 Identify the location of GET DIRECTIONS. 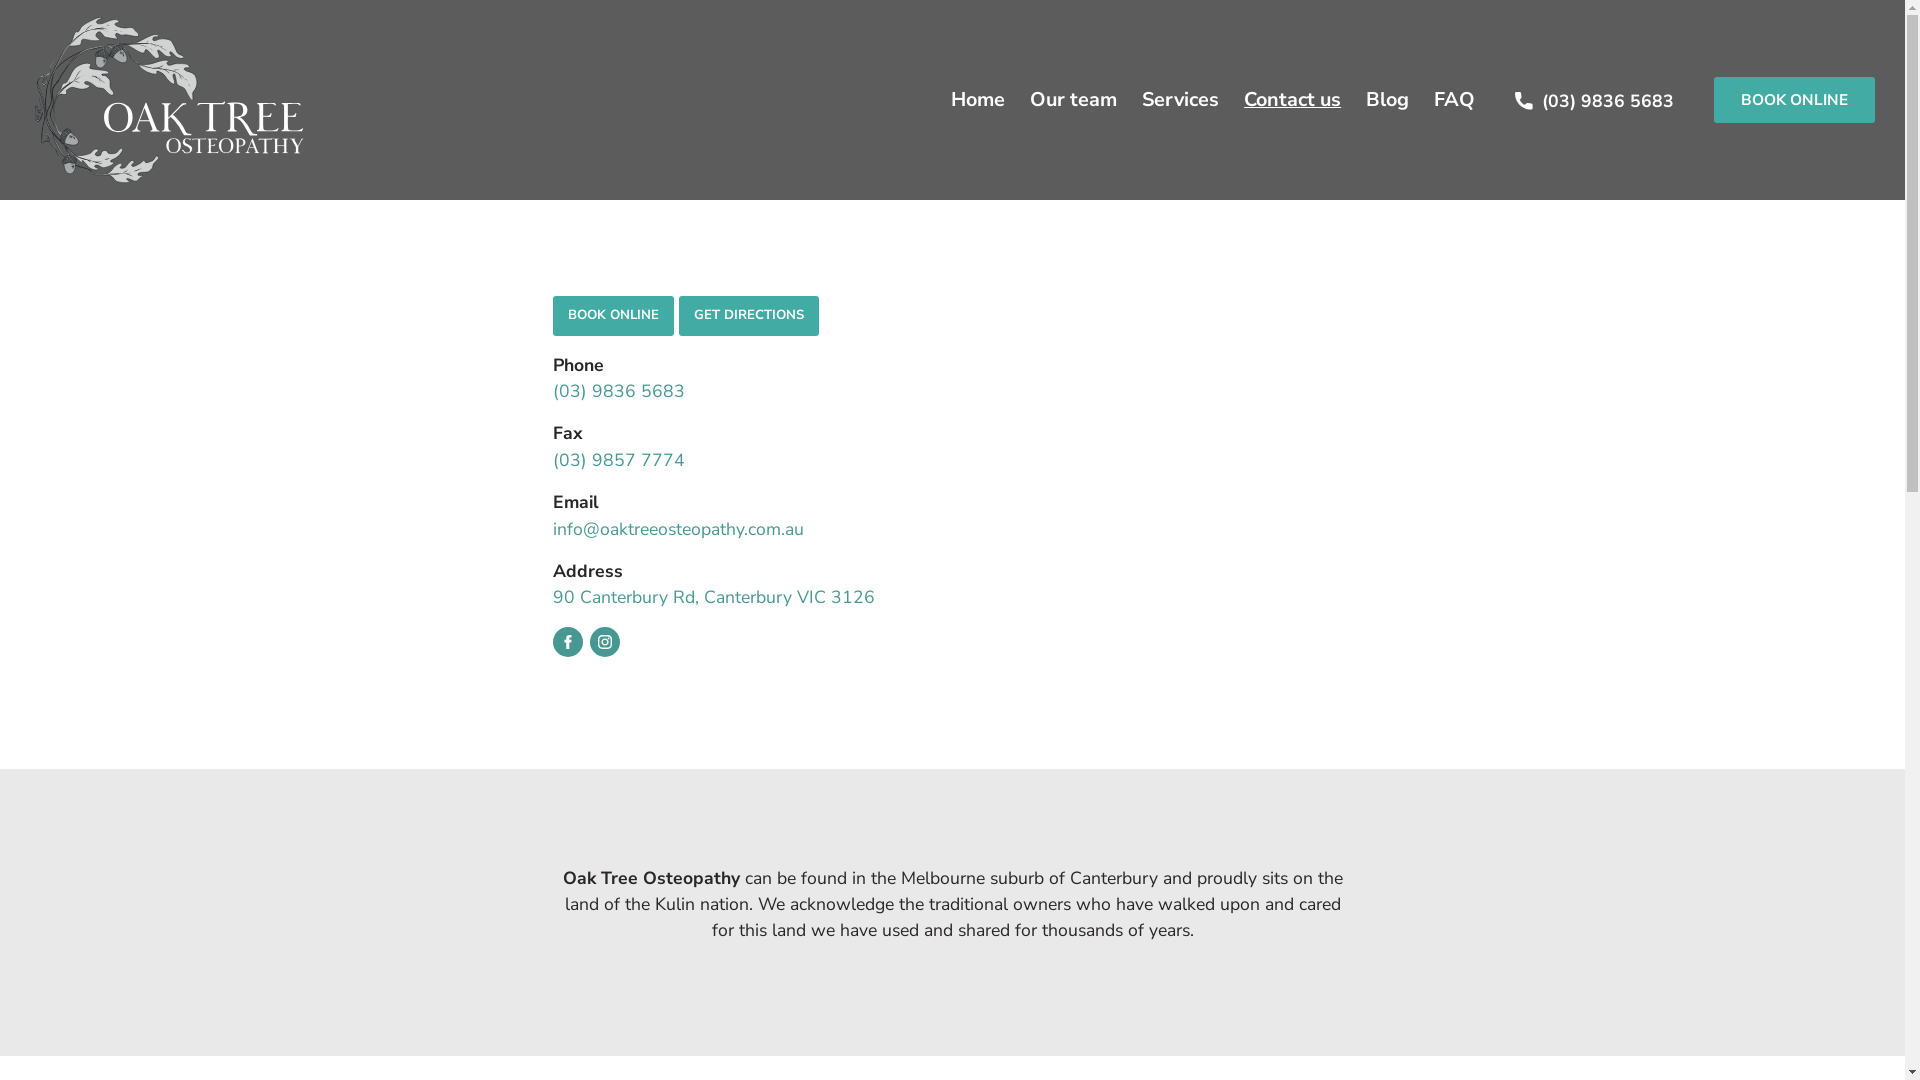
(749, 316).